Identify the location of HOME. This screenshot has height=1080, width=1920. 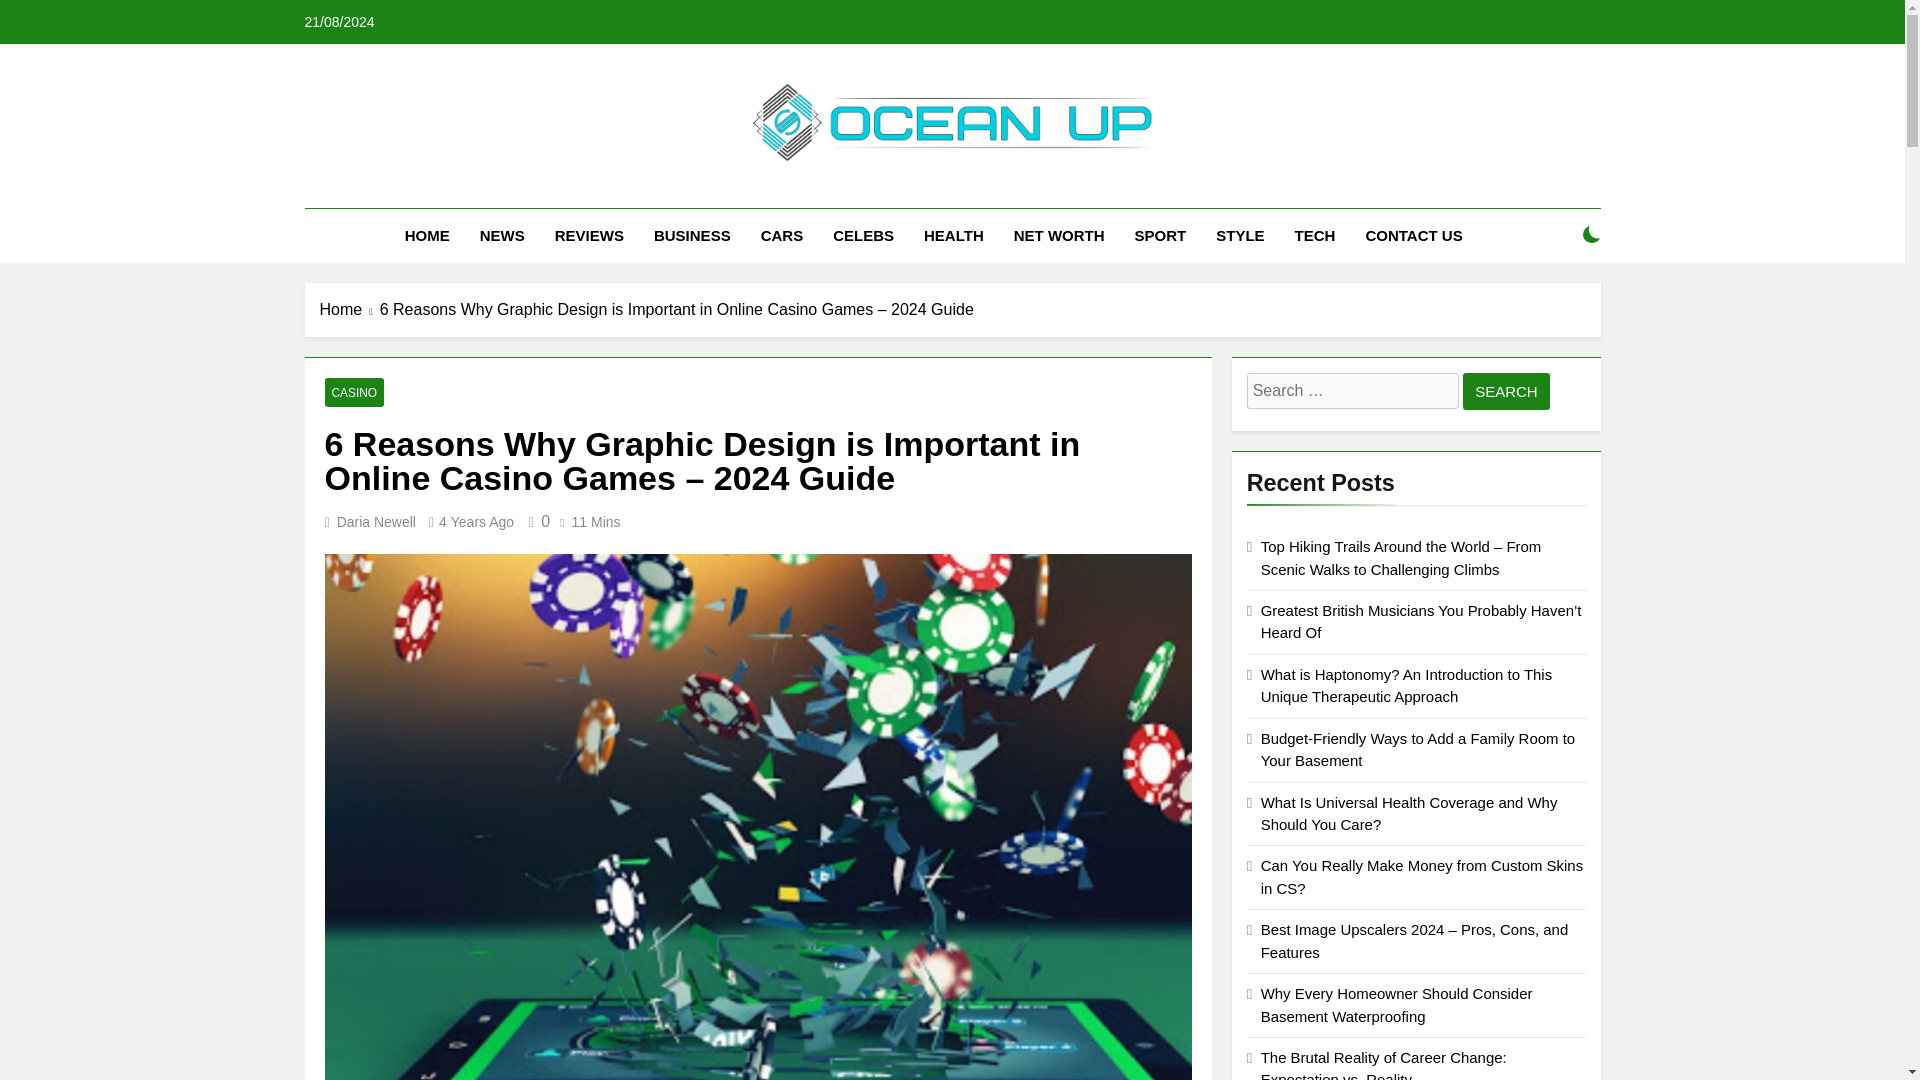
(426, 236).